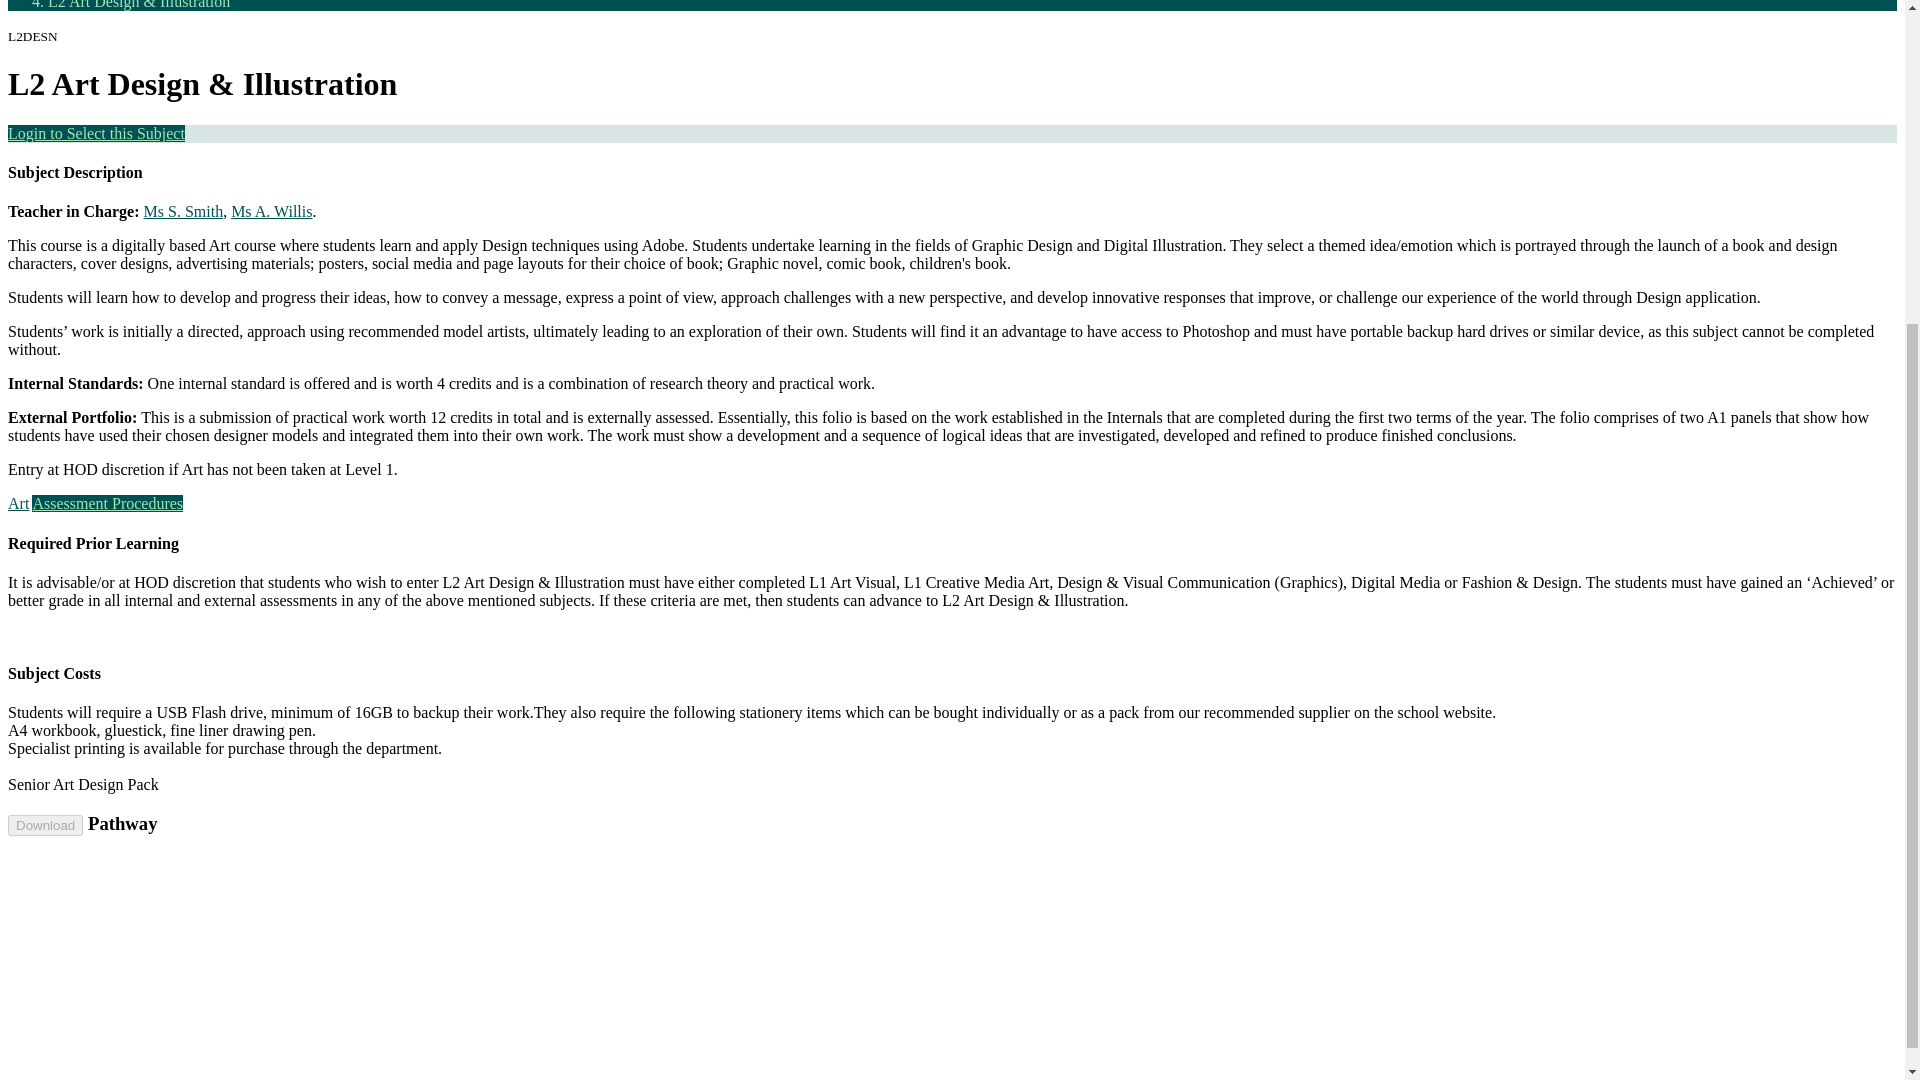 The width and height of the screenshot is (1920, 1080). What do you see at coordinates (184, 212) in the screenshot?
I see `Ms S. Smith` at bounding box center [184, 212].